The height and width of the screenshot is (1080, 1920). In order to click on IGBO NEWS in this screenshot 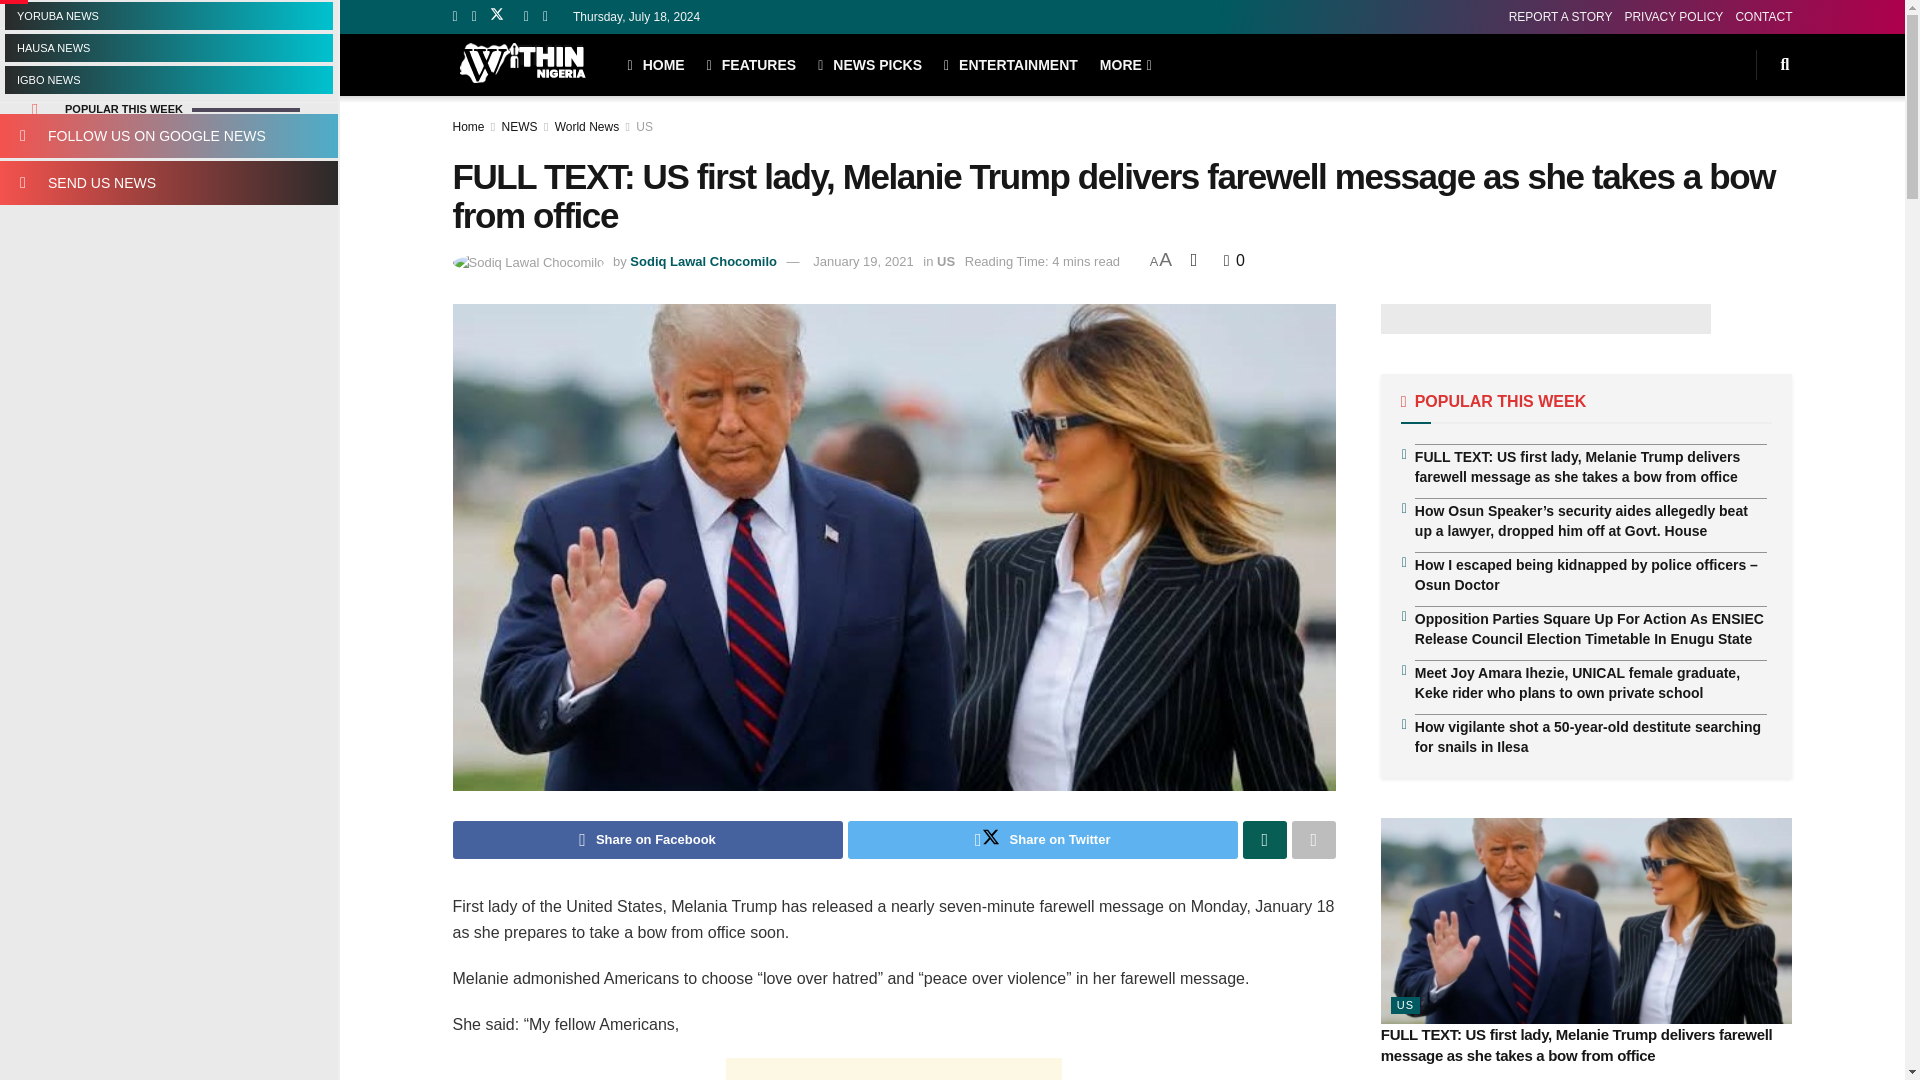, I will do `click(168, 79)`.